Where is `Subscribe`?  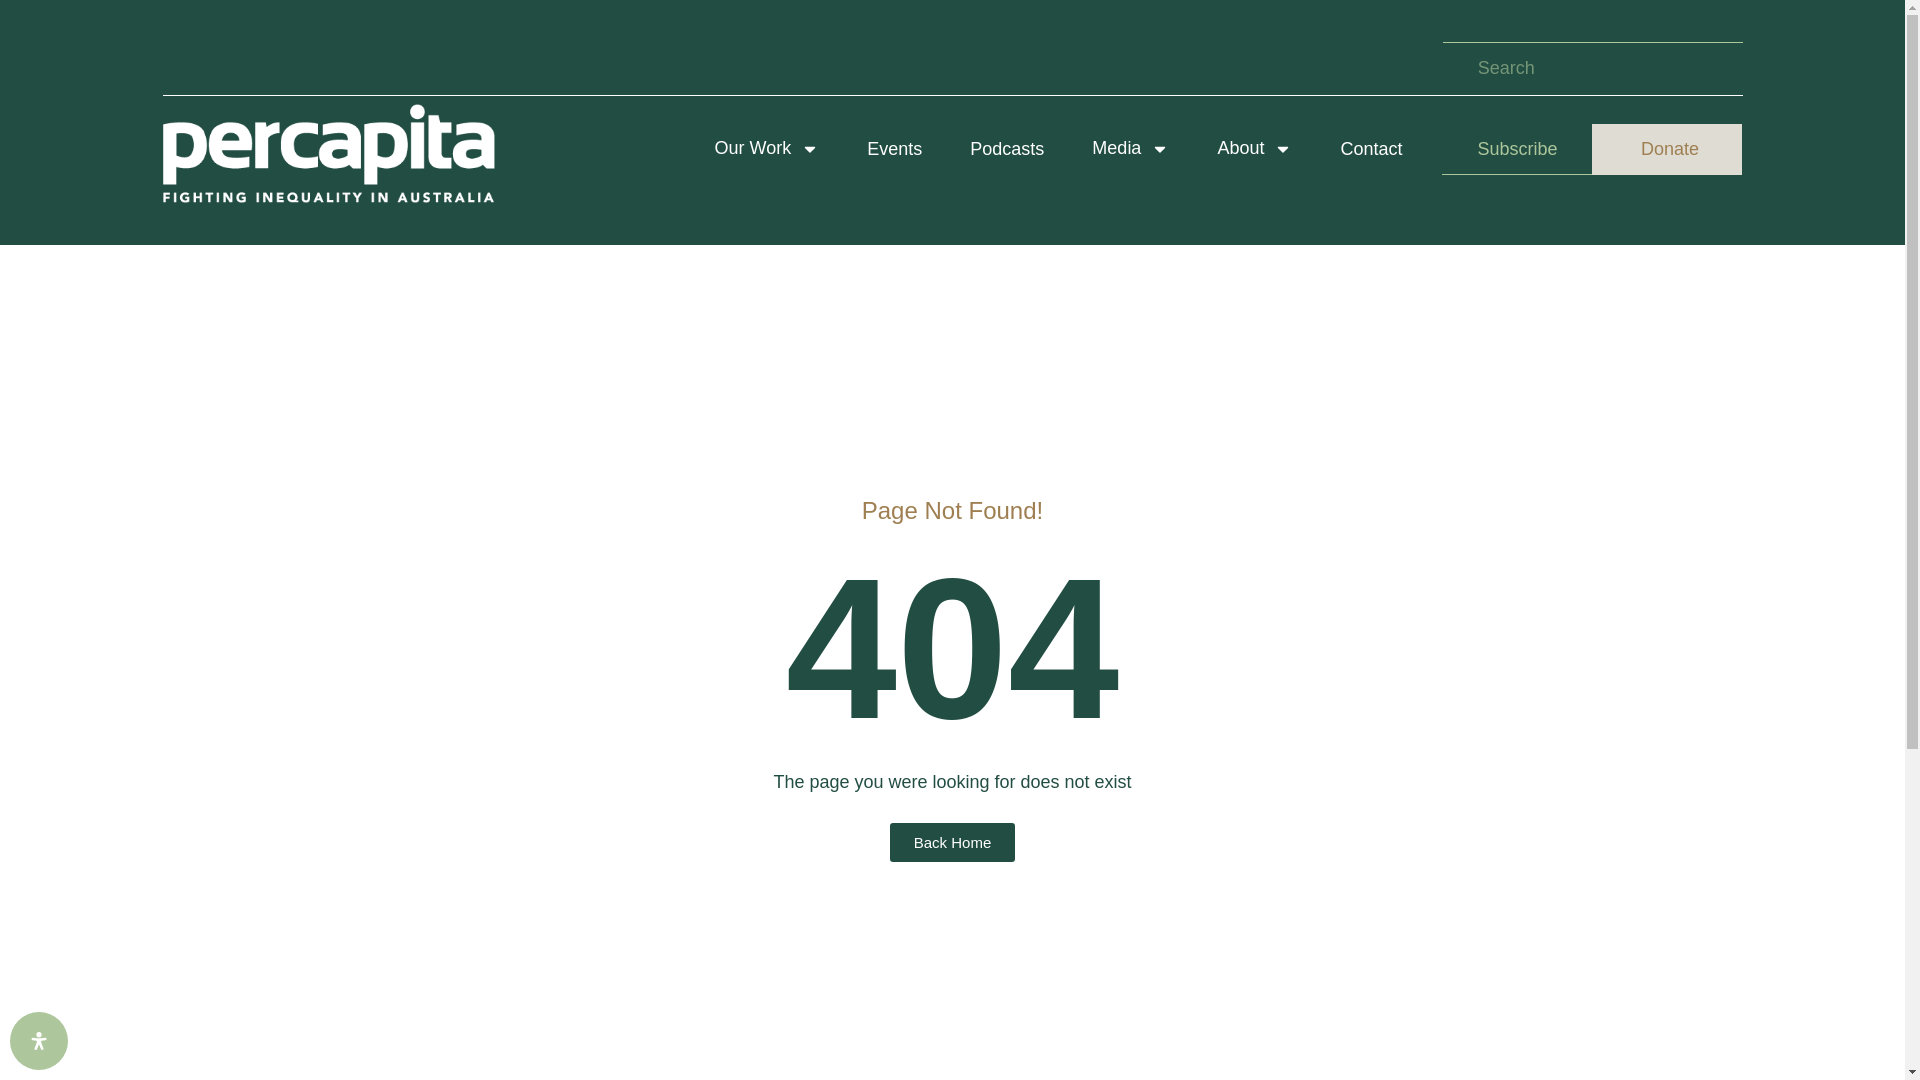 Subscribe is located at coordinates (1516, 149).